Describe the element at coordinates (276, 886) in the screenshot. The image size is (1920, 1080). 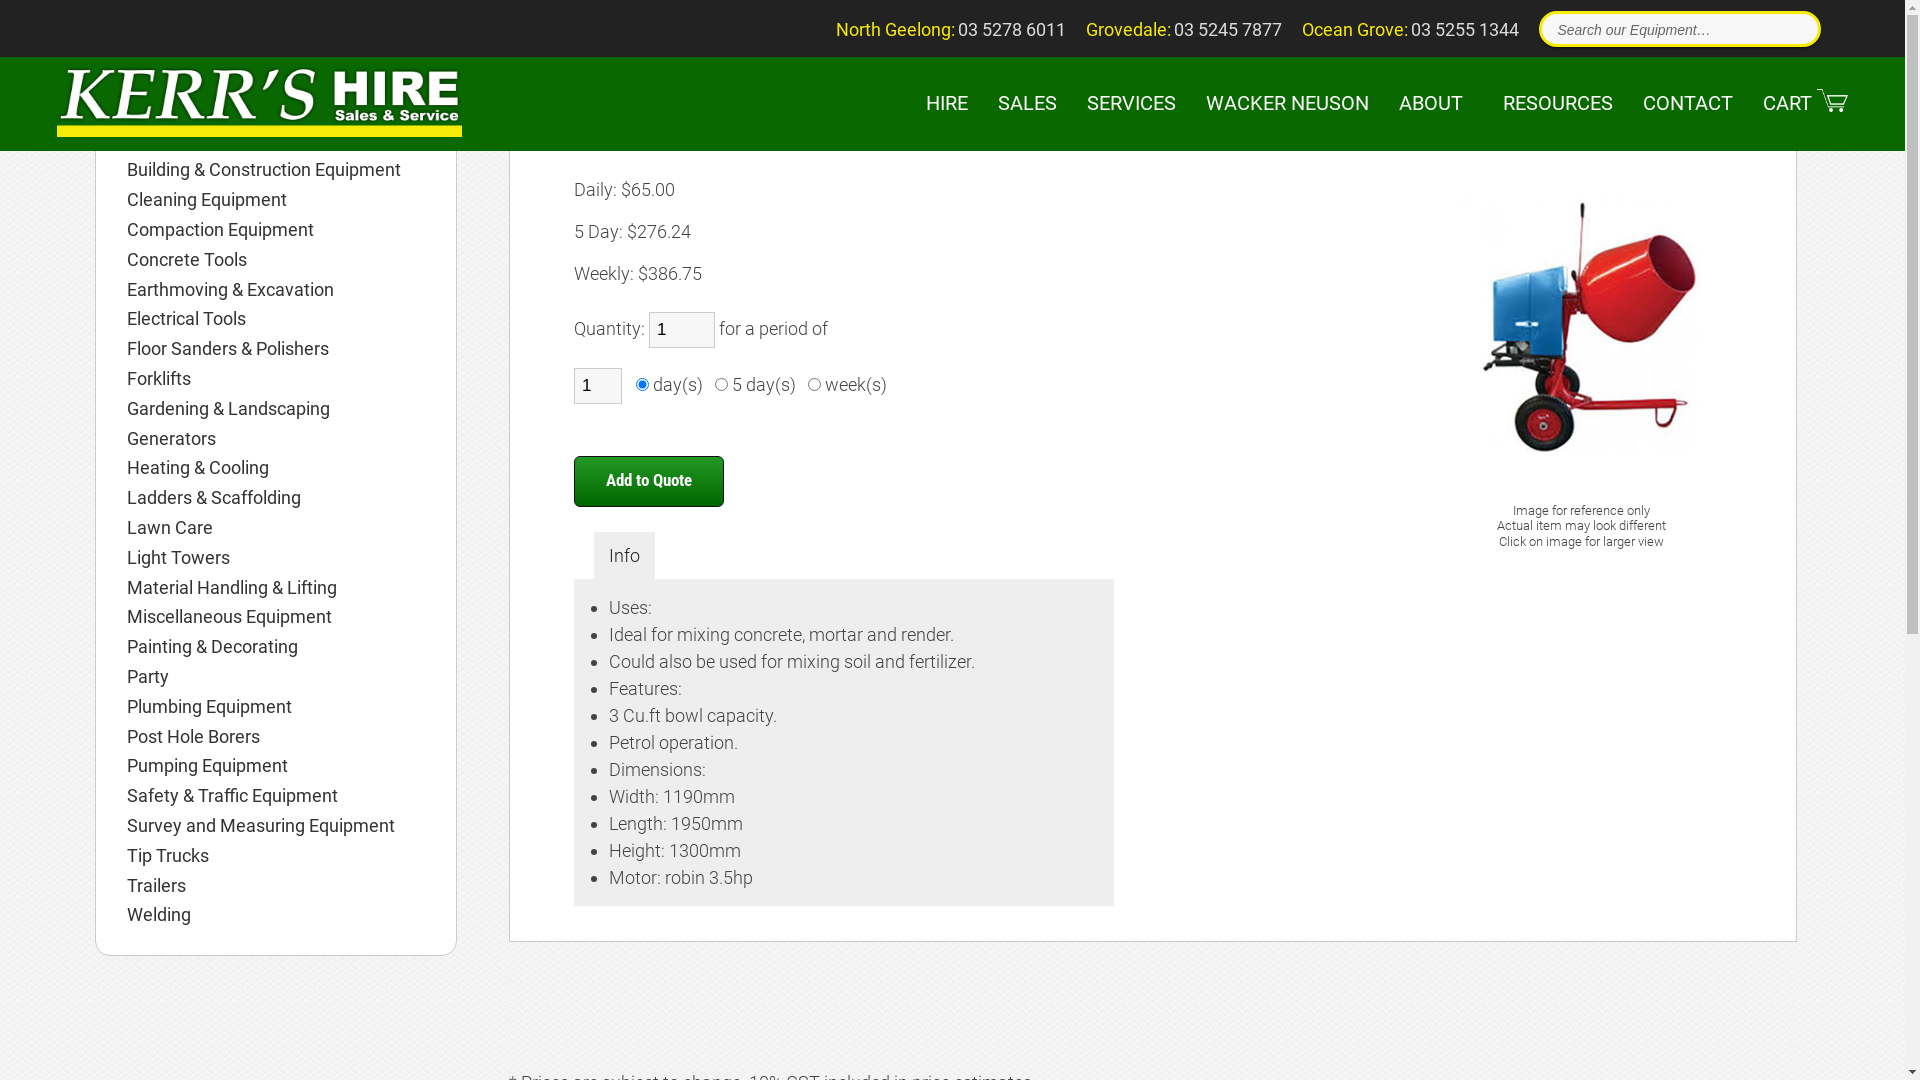
I see `Trailers` at that location.